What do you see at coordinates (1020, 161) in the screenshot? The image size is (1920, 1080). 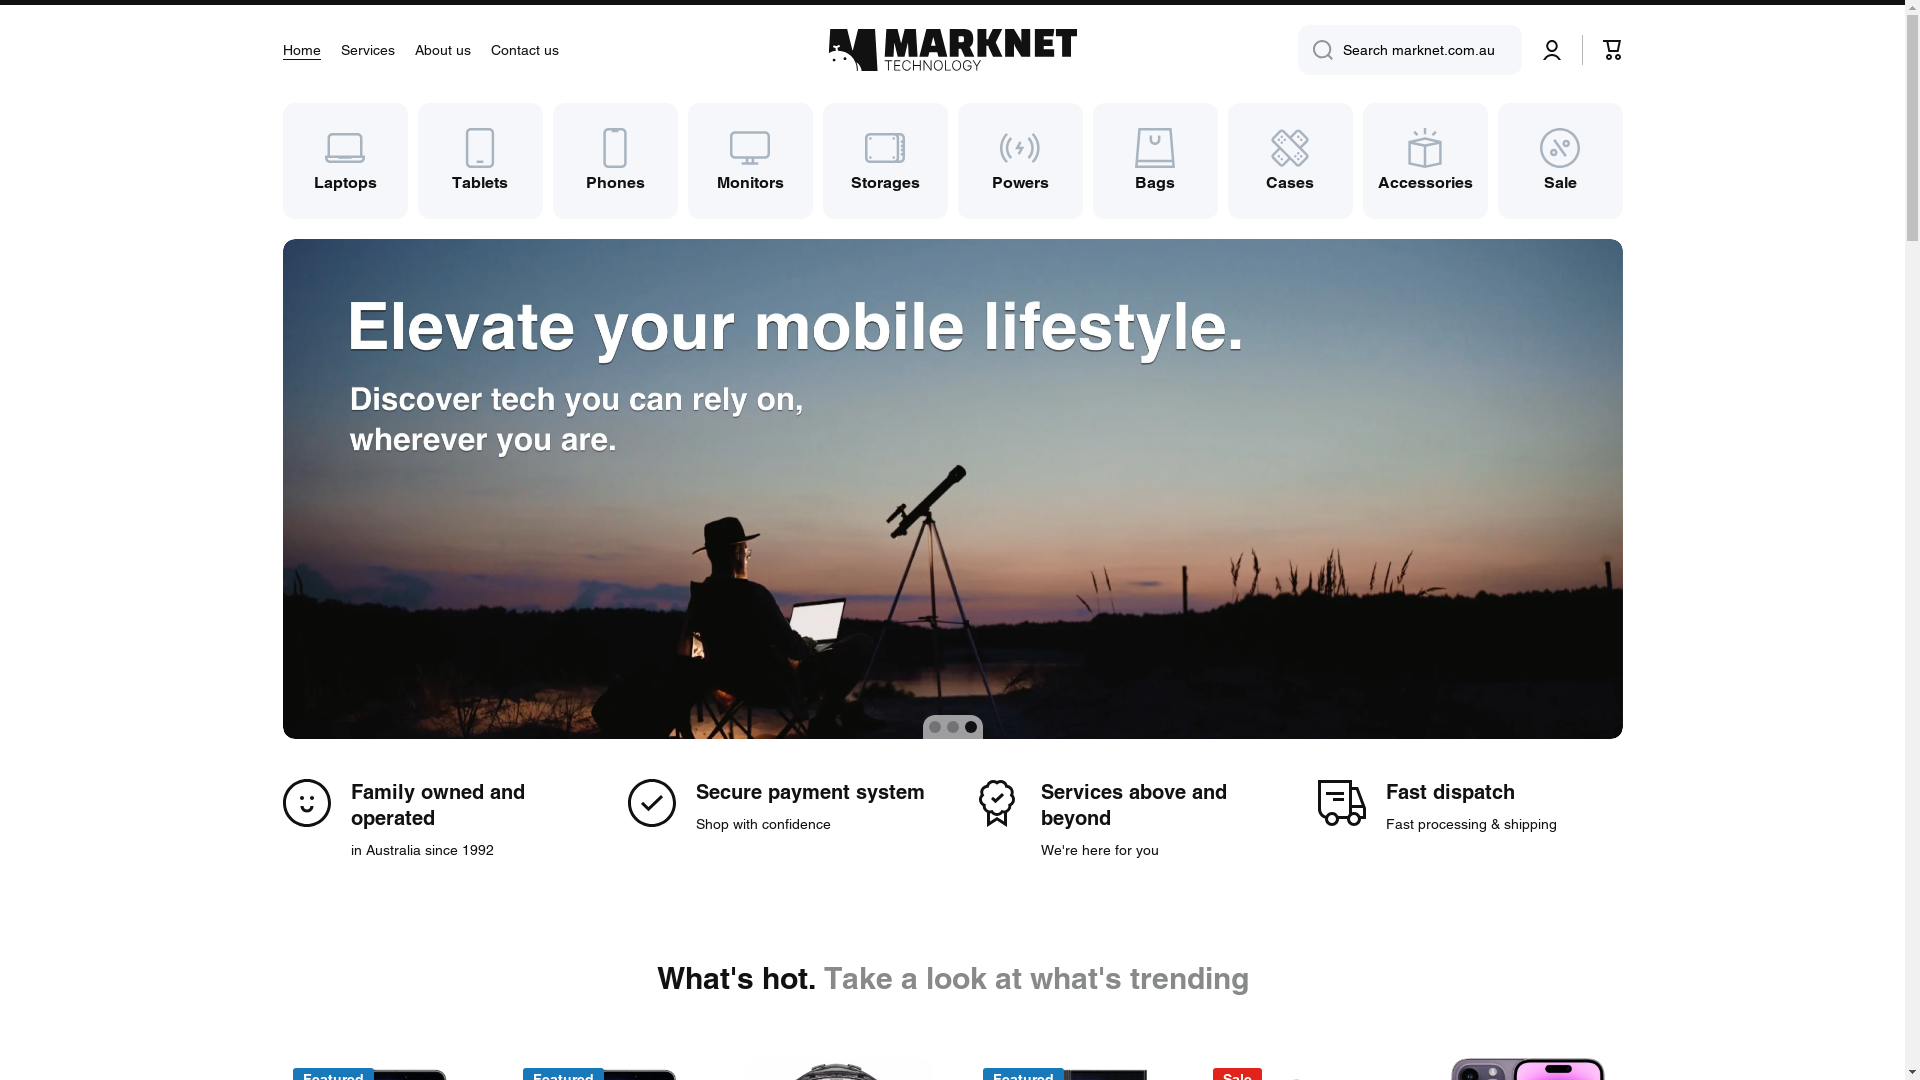 I see `Powers` at bounding box center [1020, 161].